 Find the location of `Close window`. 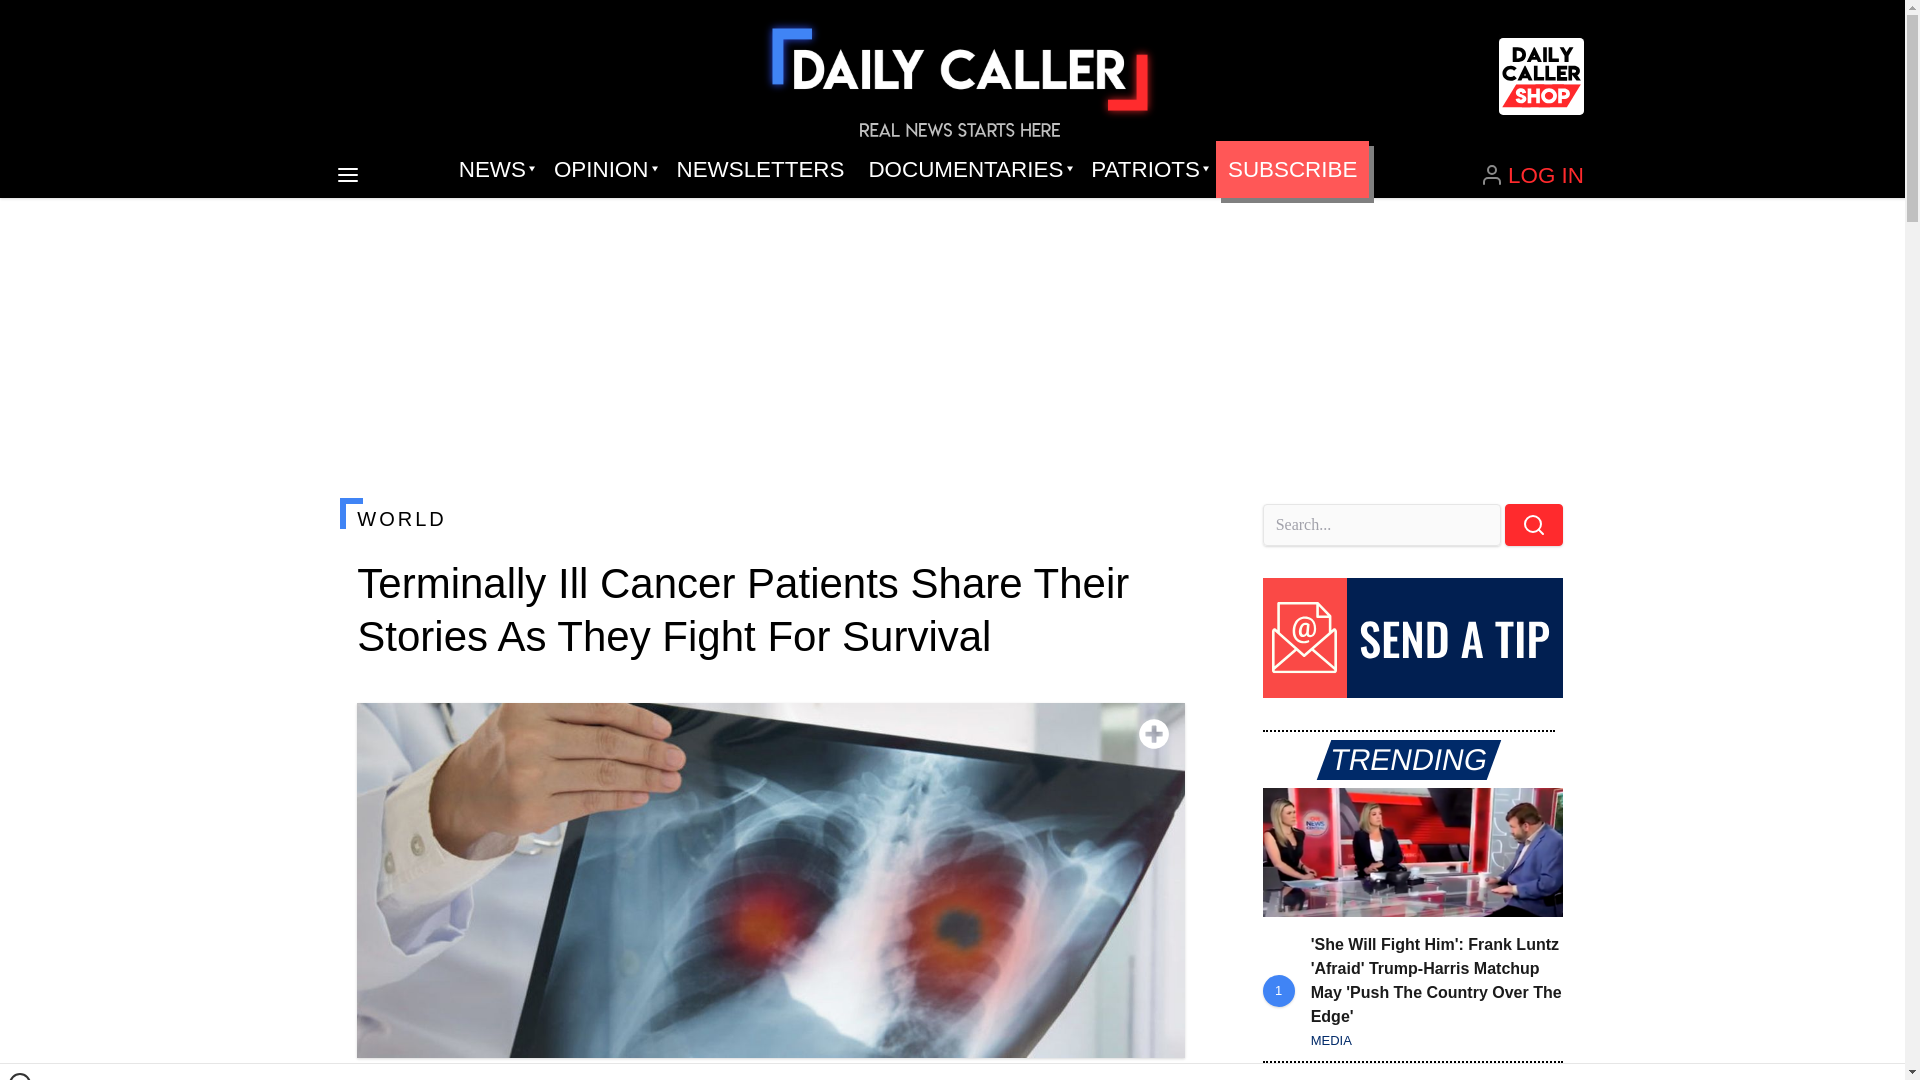

Close window is located at coordinates (20, 1076).